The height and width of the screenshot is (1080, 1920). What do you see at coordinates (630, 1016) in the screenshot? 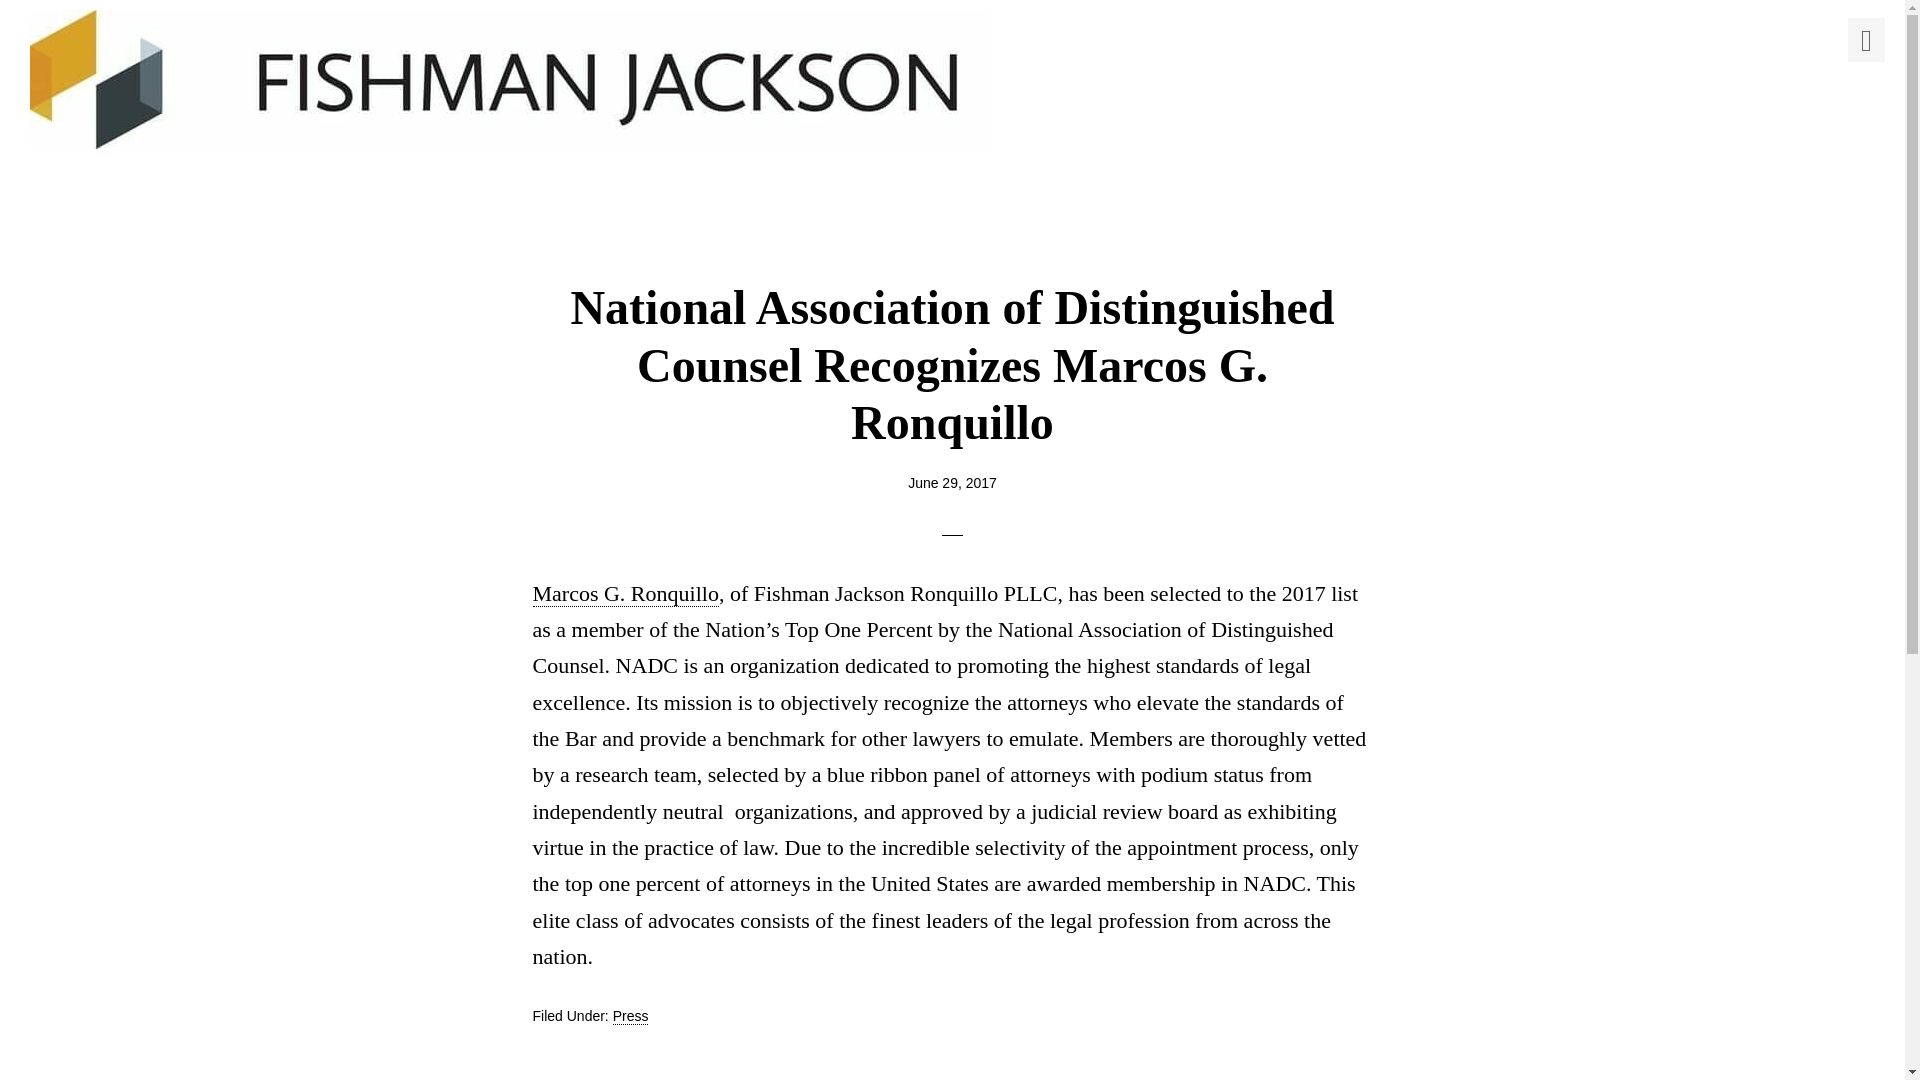
I see `Press` at bounding box center [630, 1016].